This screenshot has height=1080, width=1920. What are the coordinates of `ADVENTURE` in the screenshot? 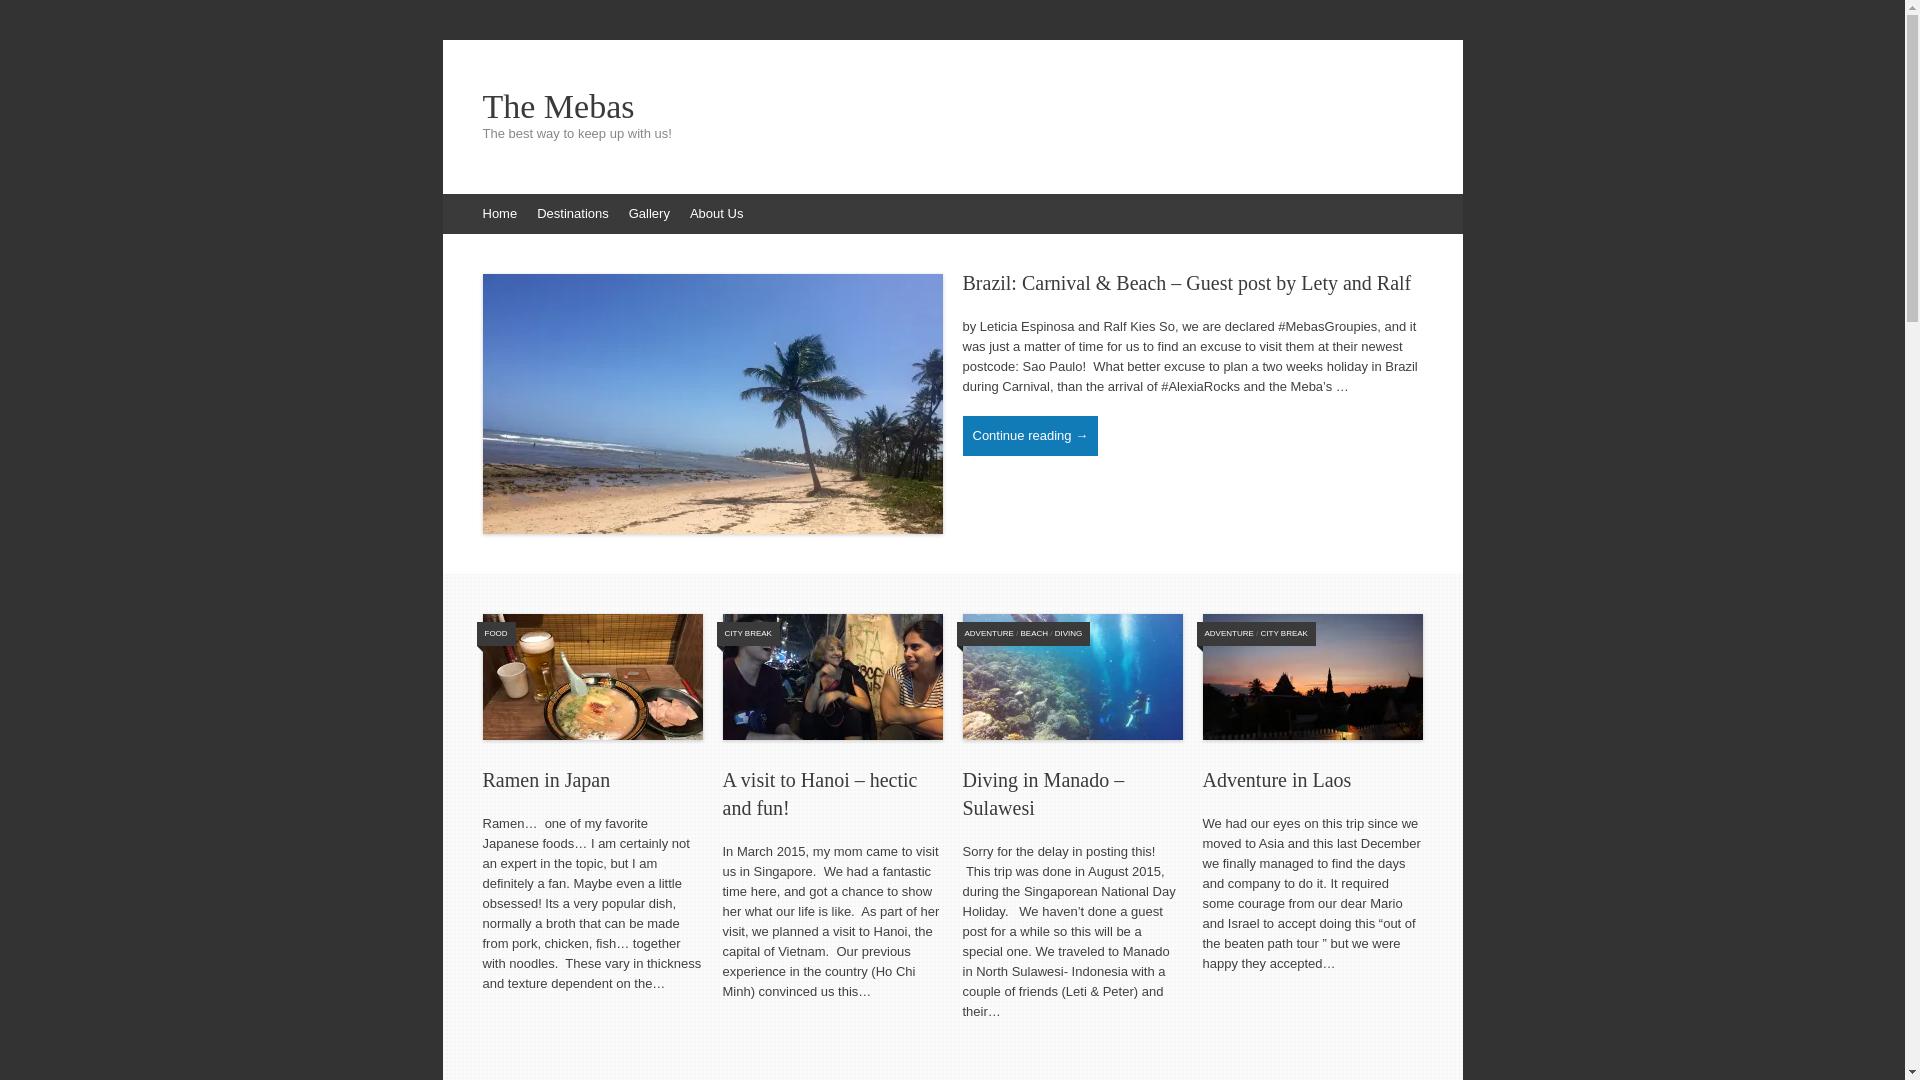 It's located at (1228, 634).